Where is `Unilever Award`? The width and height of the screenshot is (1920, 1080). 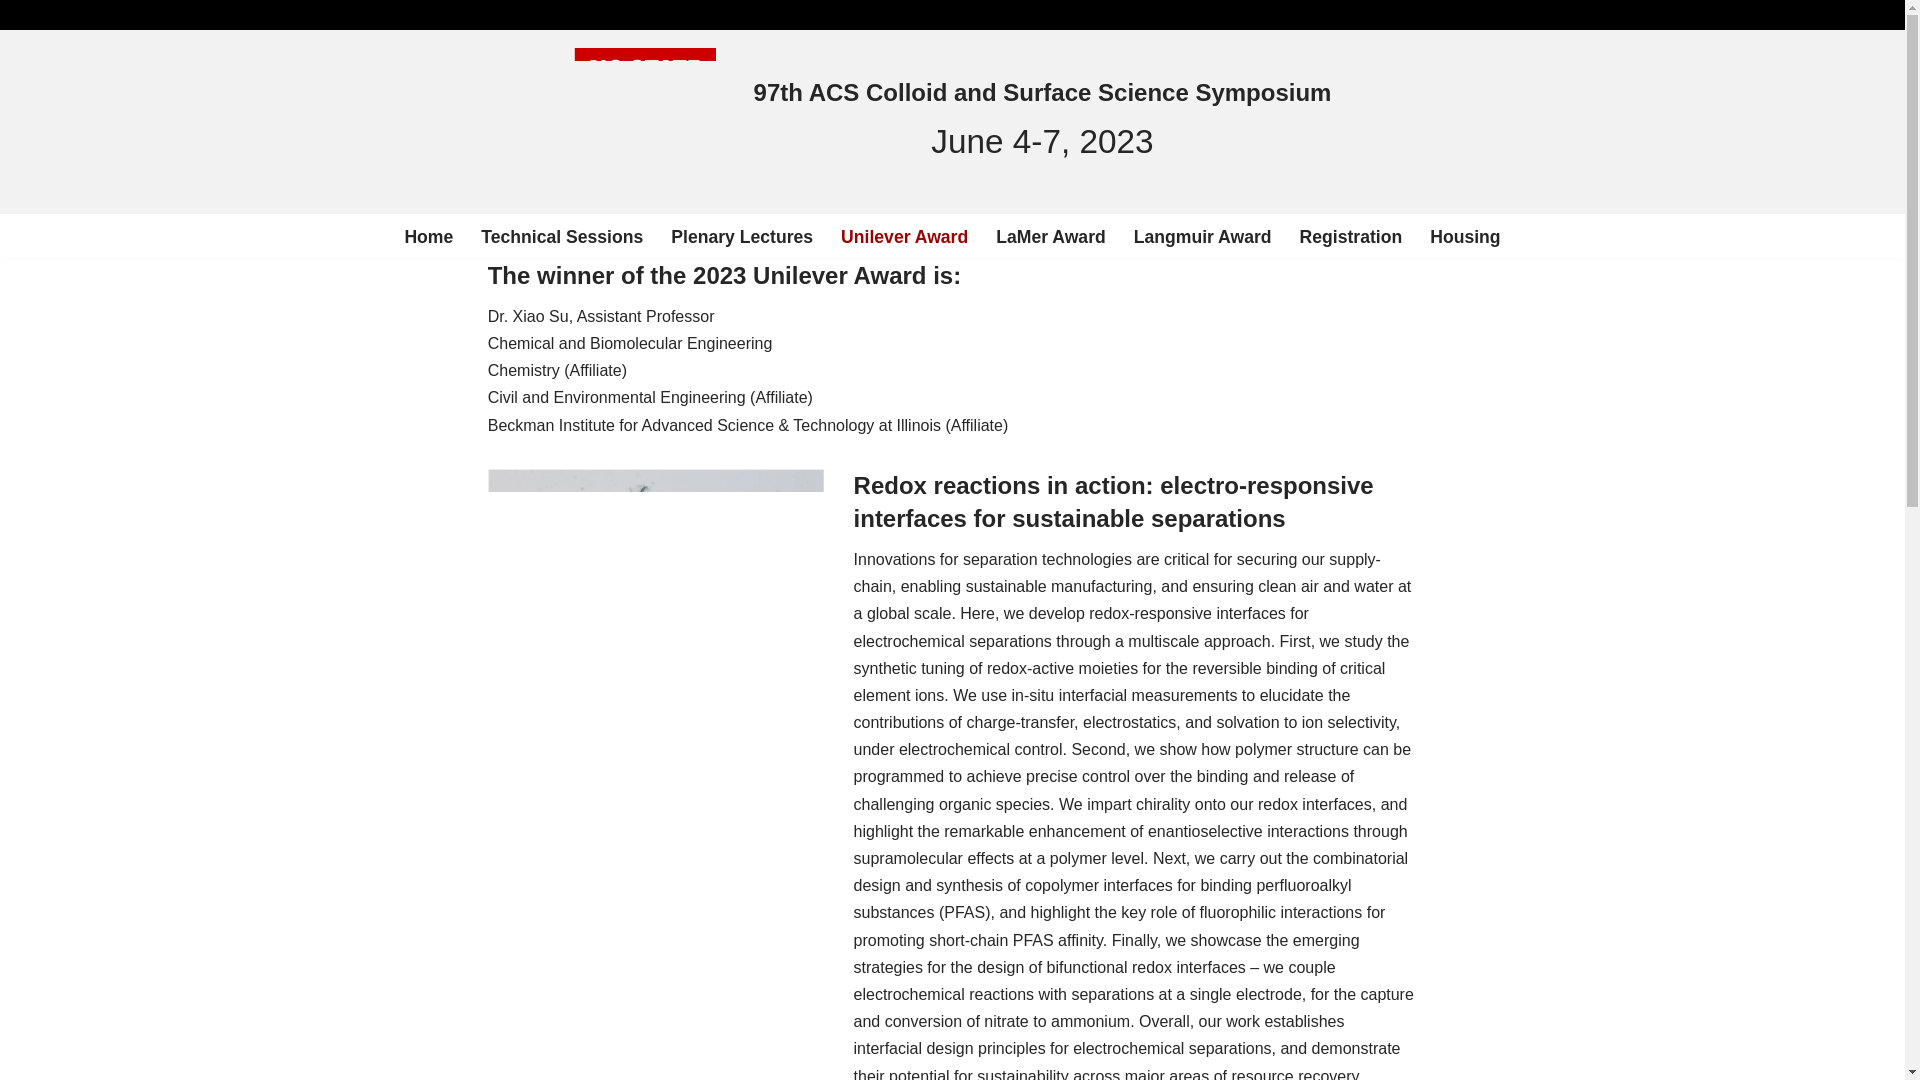 Unilever Award is located at coordinates (904, 236).